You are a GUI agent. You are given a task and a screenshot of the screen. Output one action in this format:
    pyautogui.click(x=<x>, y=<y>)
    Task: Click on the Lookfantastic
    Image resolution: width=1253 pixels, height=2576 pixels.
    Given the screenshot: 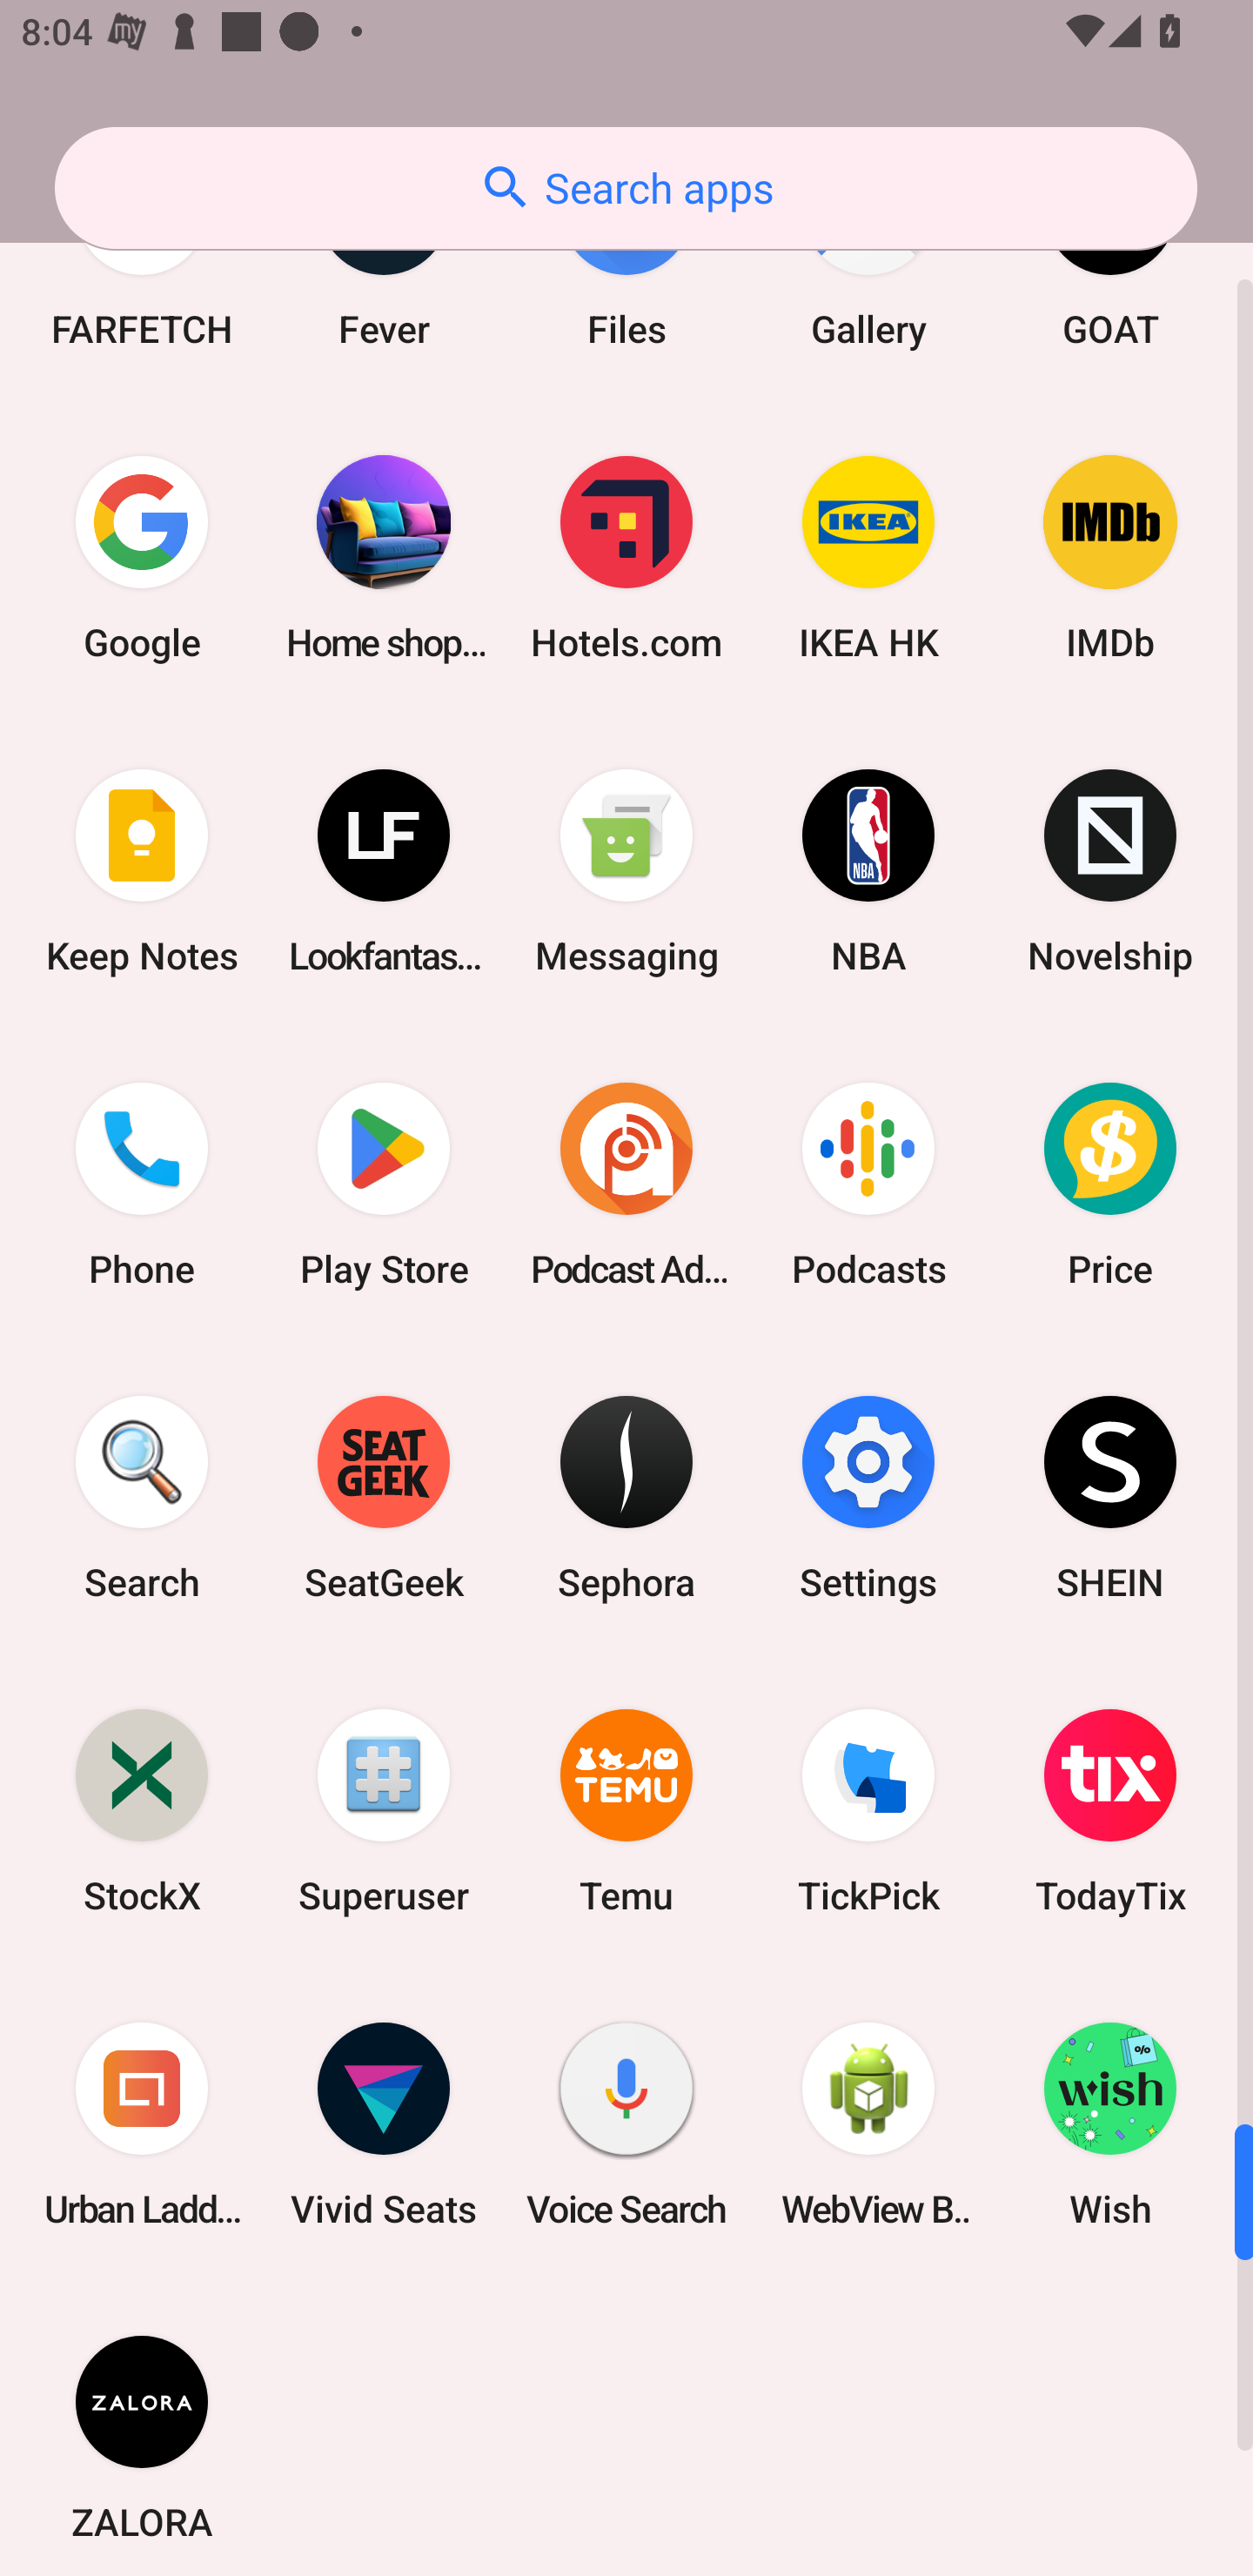 What is the action you would take?
    pyautogui.click(x=384, y=870)
    